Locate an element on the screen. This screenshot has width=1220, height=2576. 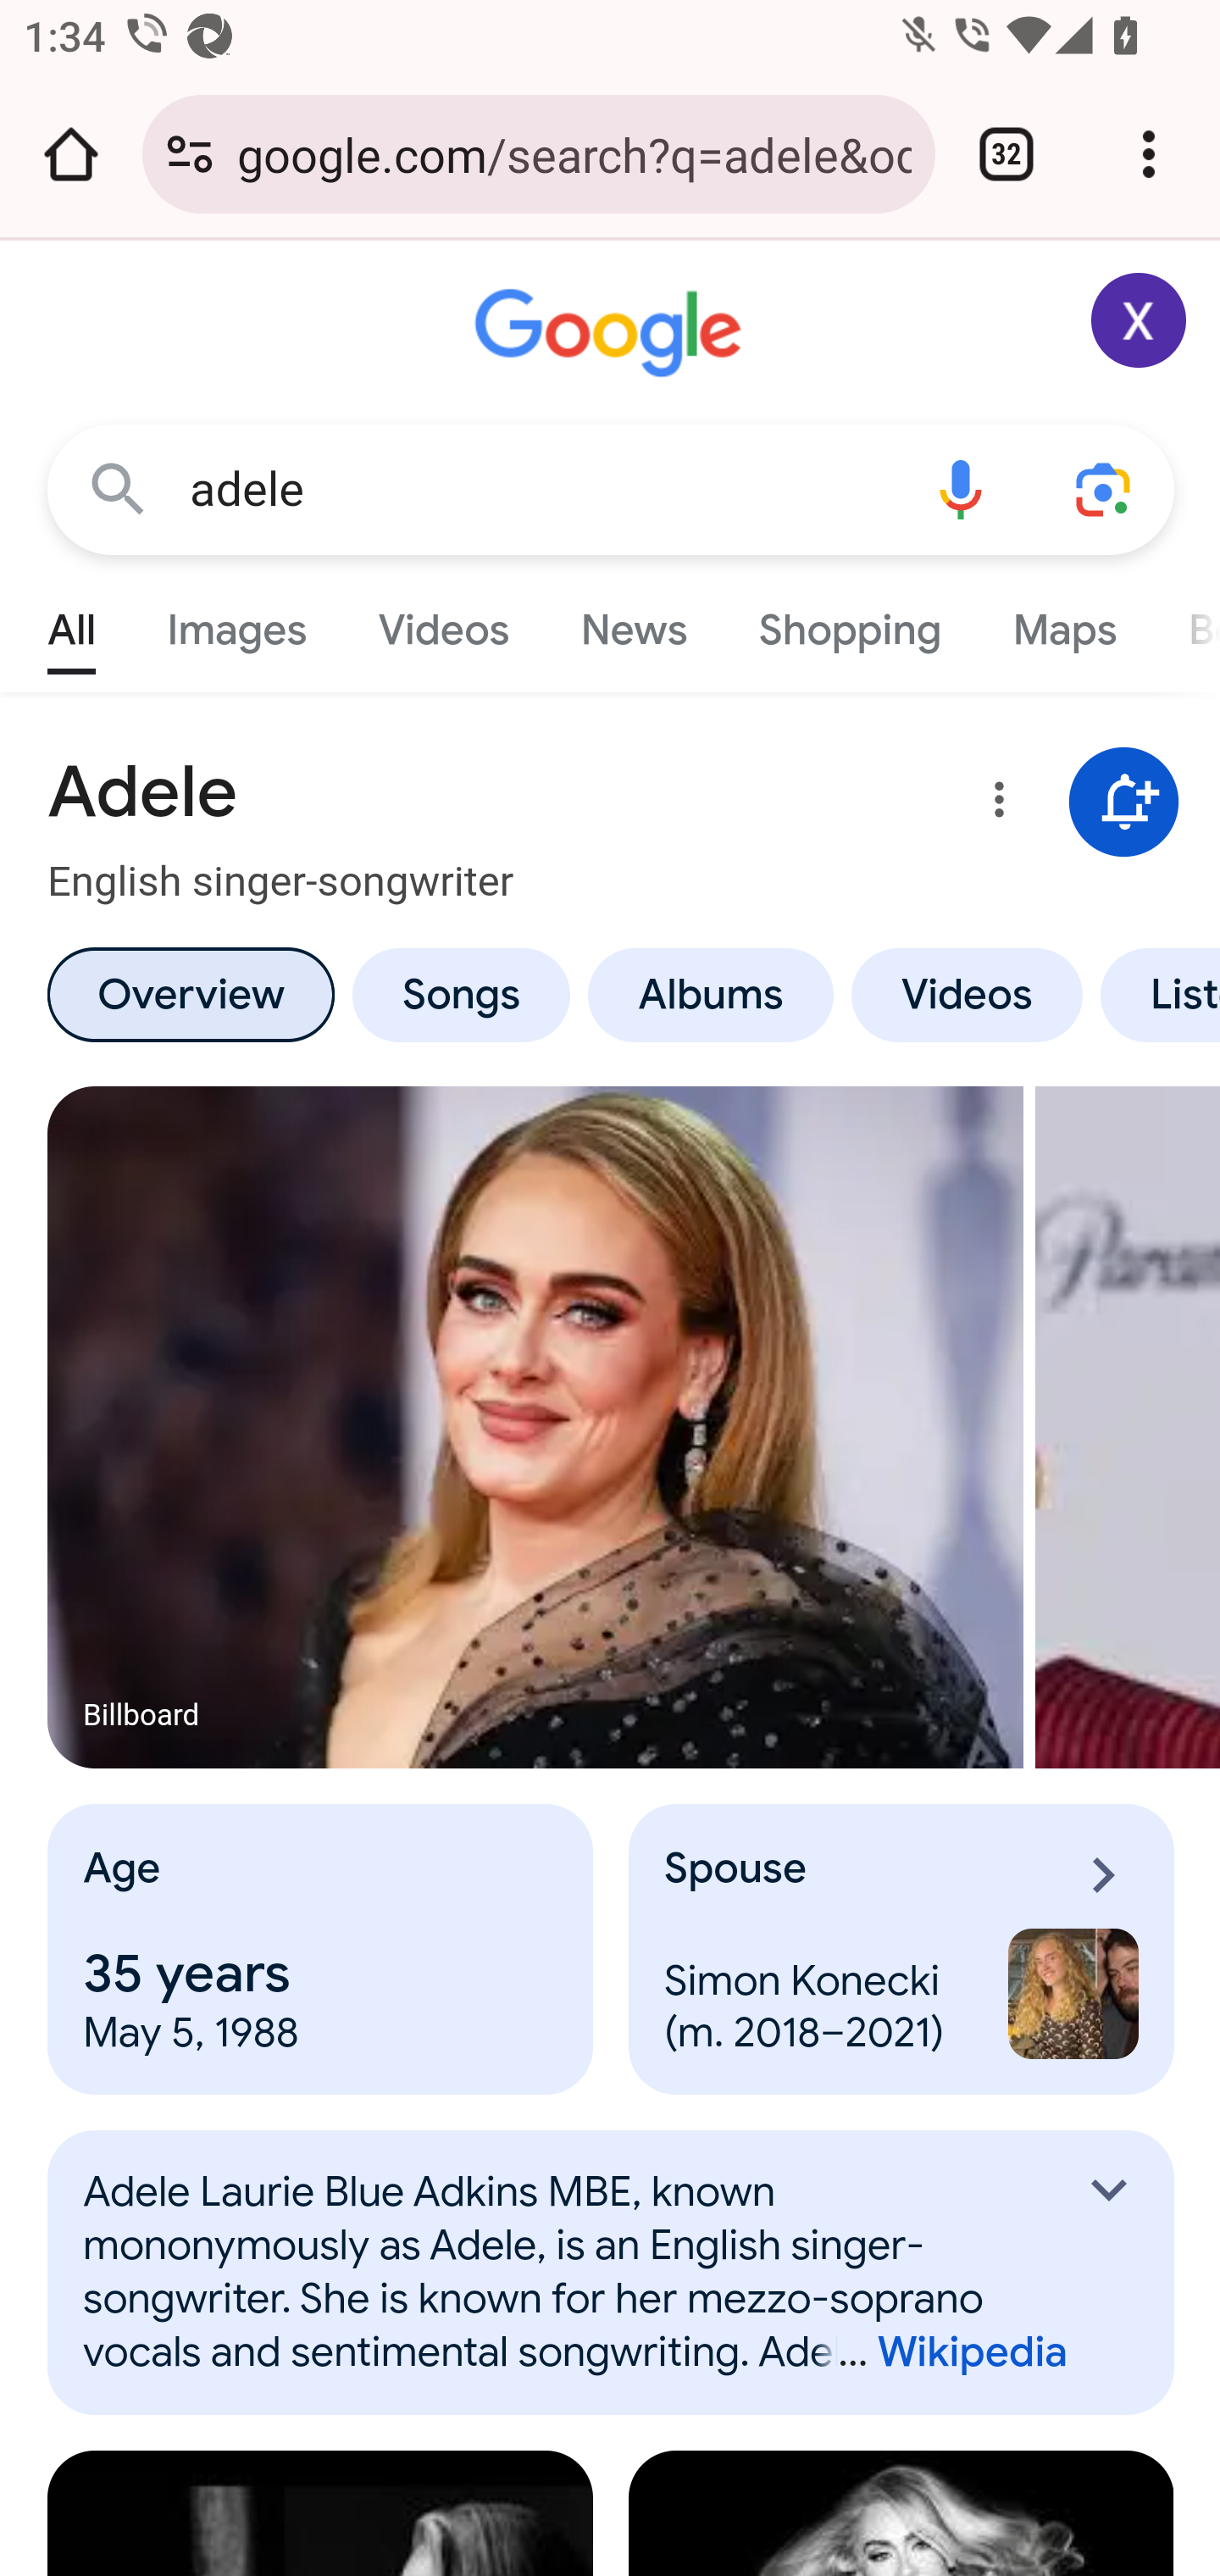
Videos is located at coordinates (444, 622).